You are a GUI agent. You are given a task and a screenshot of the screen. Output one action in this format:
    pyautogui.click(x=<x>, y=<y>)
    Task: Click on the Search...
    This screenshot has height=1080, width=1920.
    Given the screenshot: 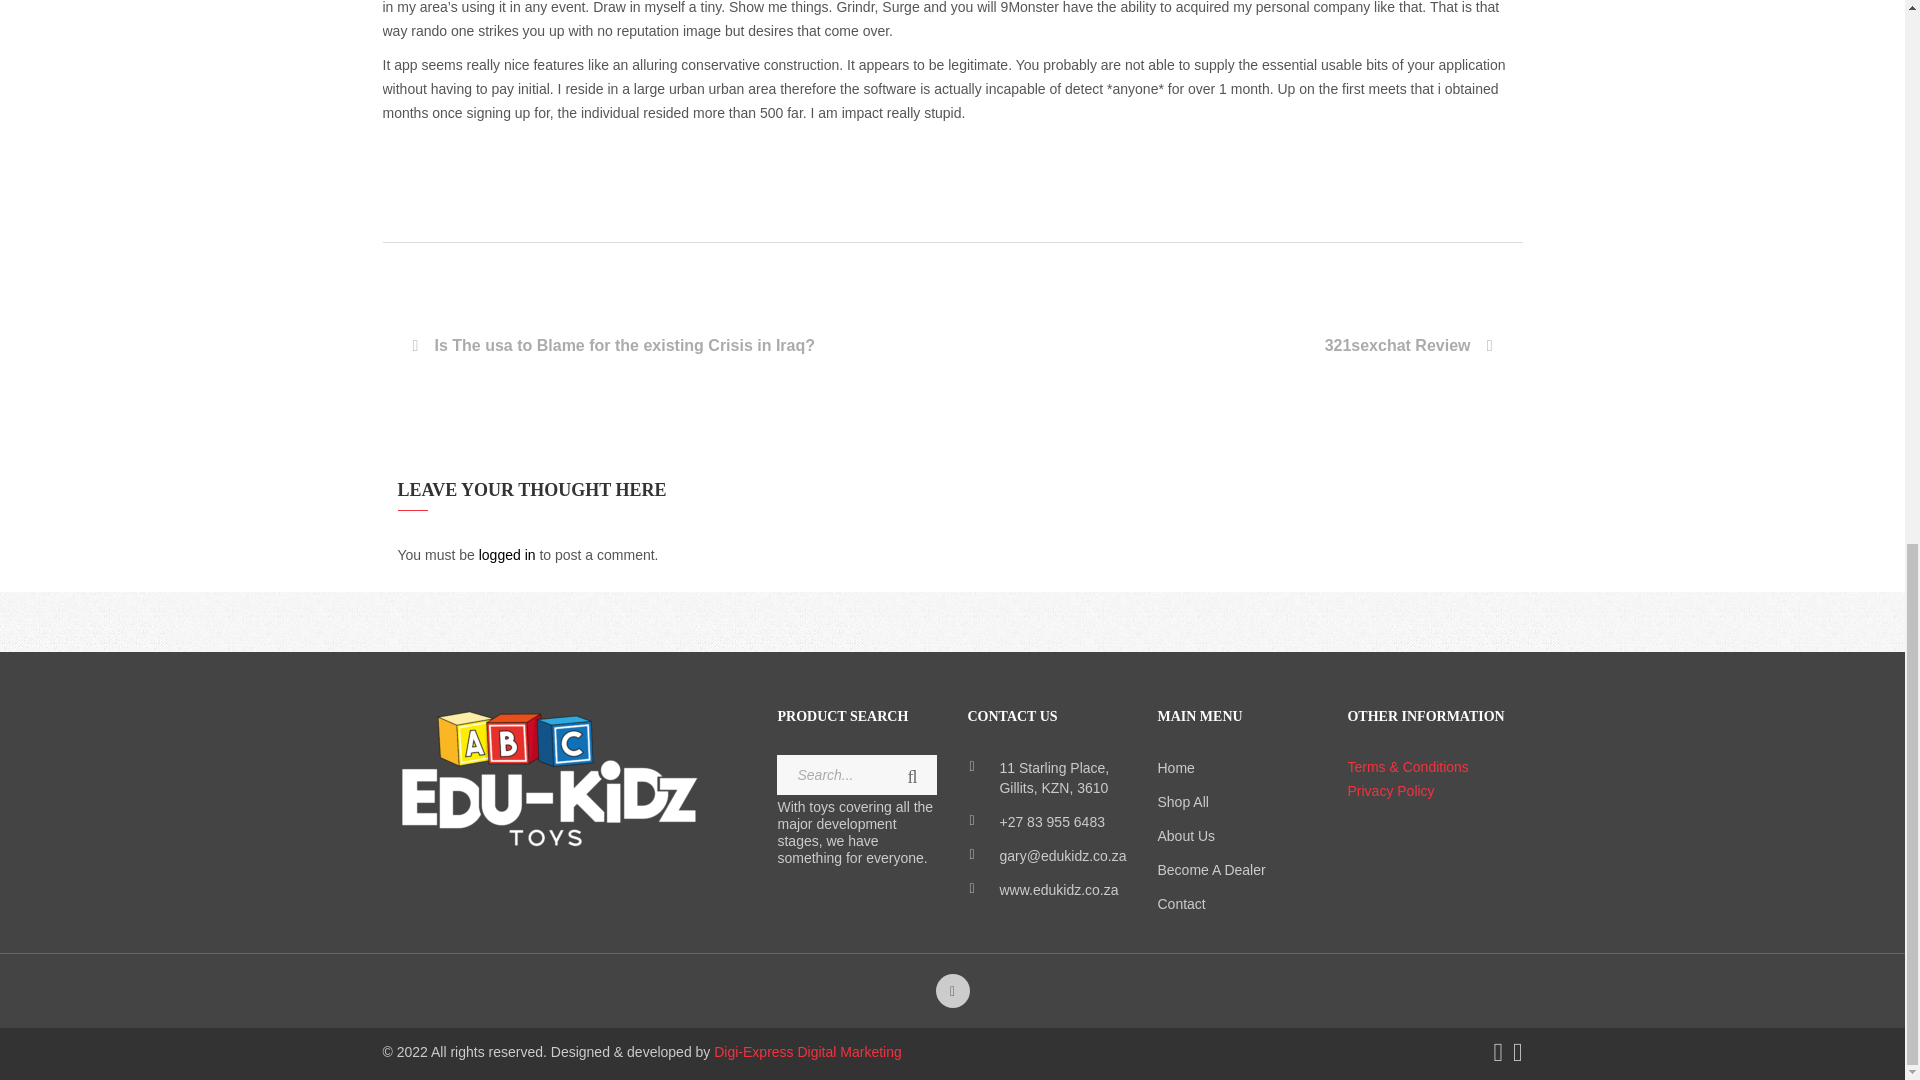 What is the action you would take?
    pyautogui.click(x=856, y=774)
    